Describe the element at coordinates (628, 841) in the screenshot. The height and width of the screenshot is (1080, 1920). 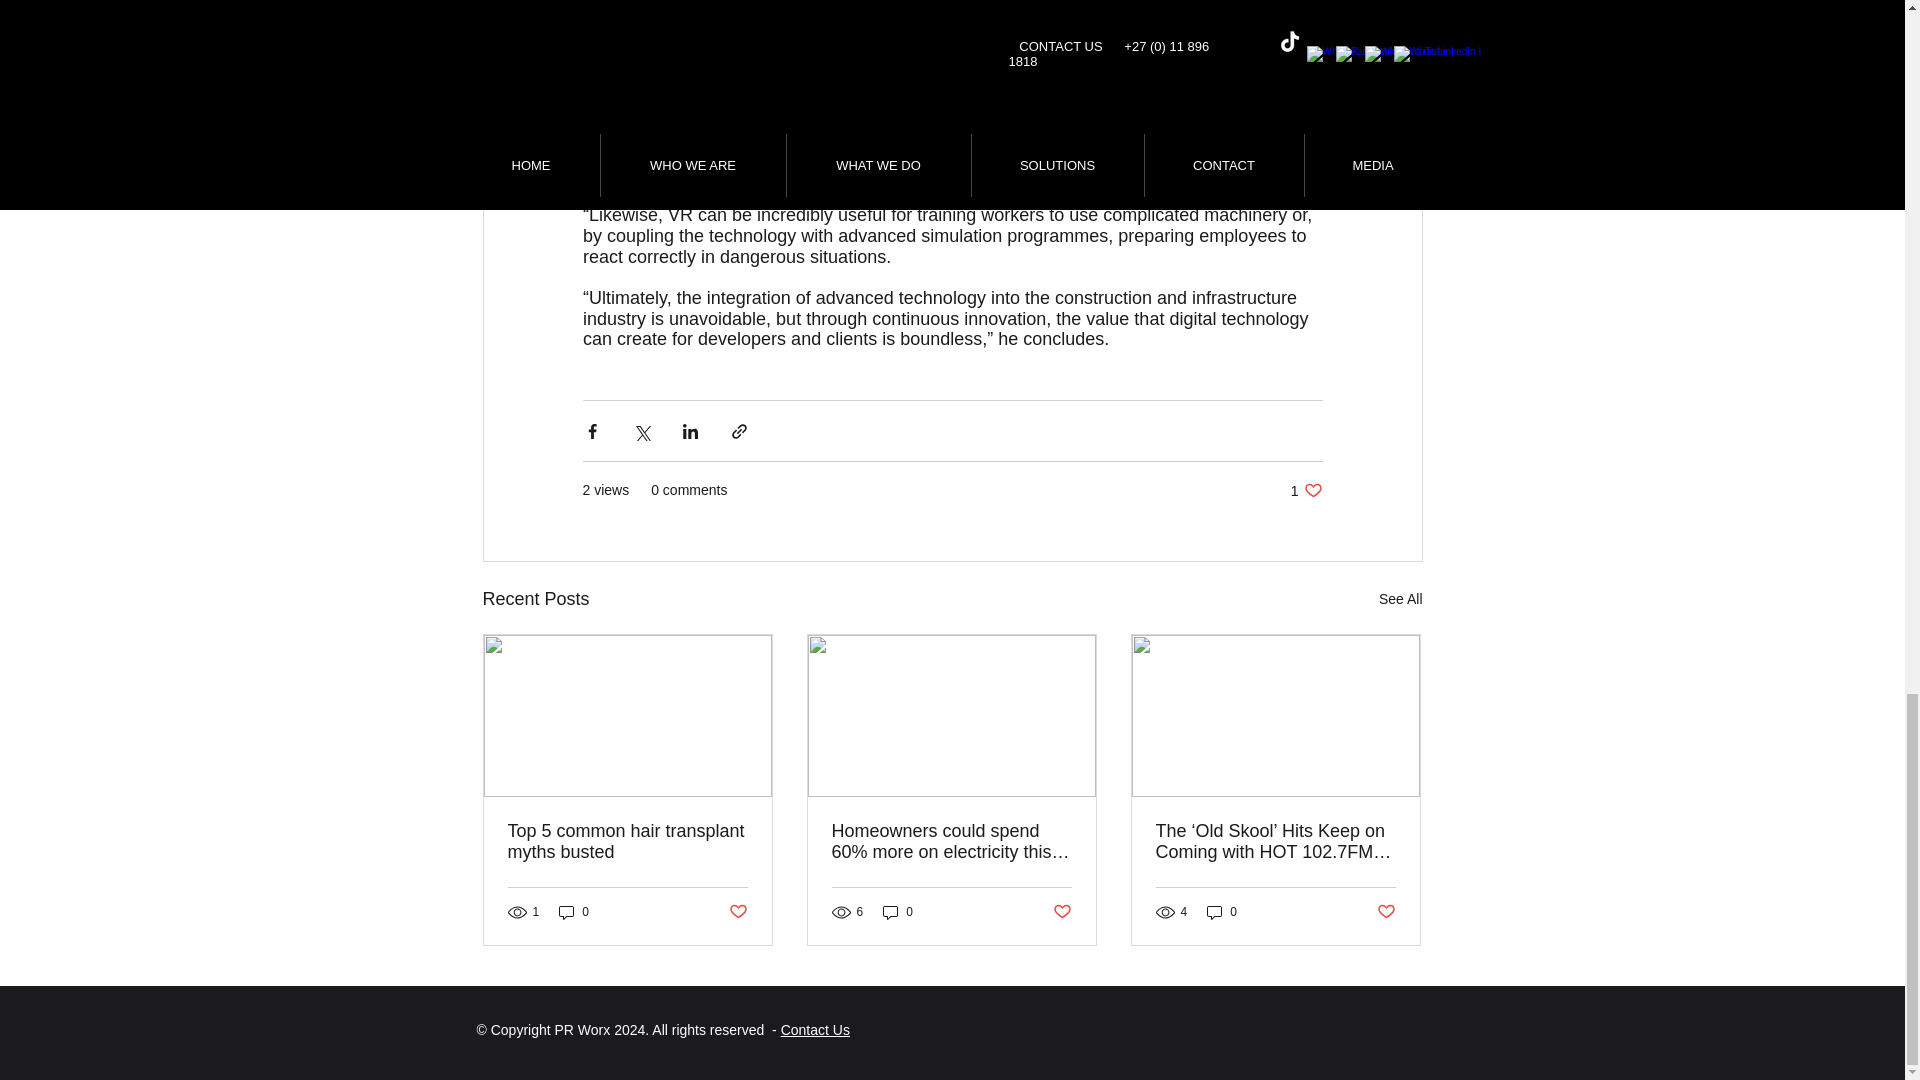
I see `Top 5 common hair transplant myths busted` at that location.